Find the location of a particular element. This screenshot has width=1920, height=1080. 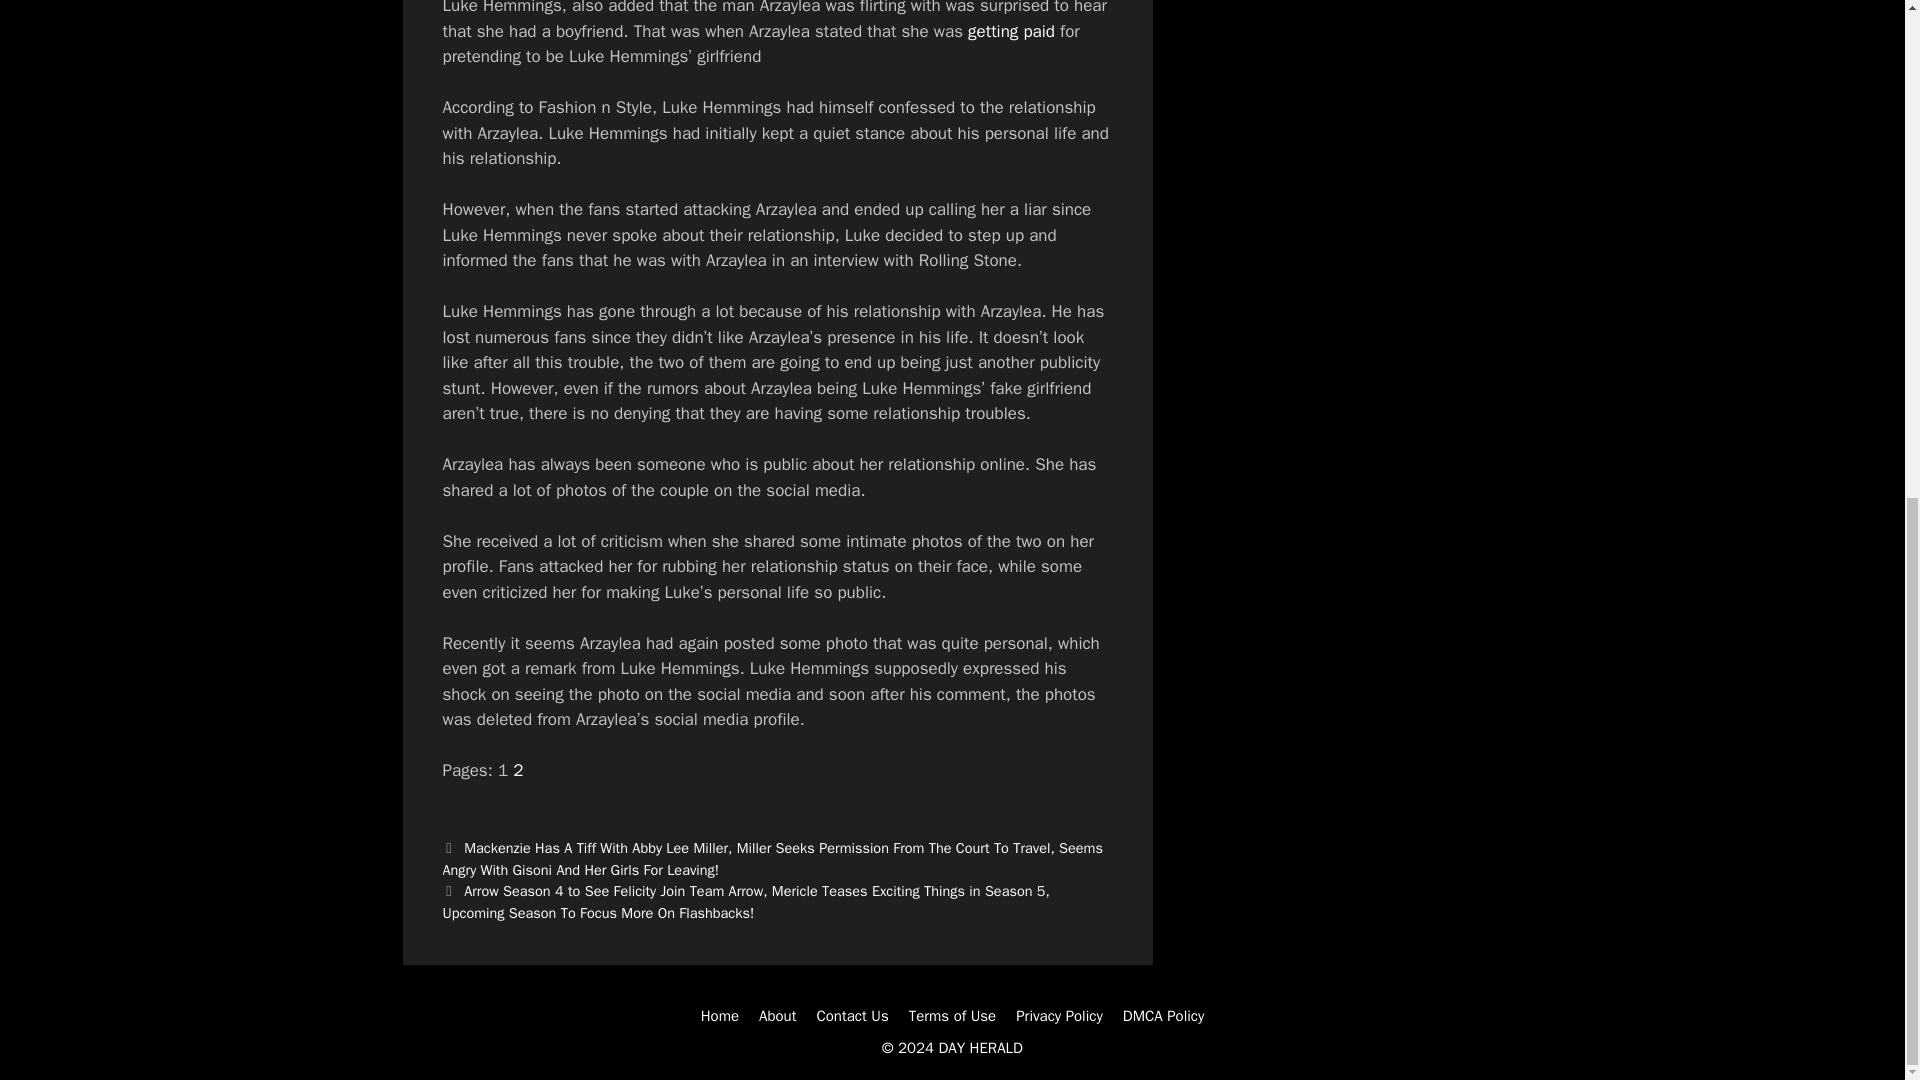

Home is located at coordinates (720, 1015).